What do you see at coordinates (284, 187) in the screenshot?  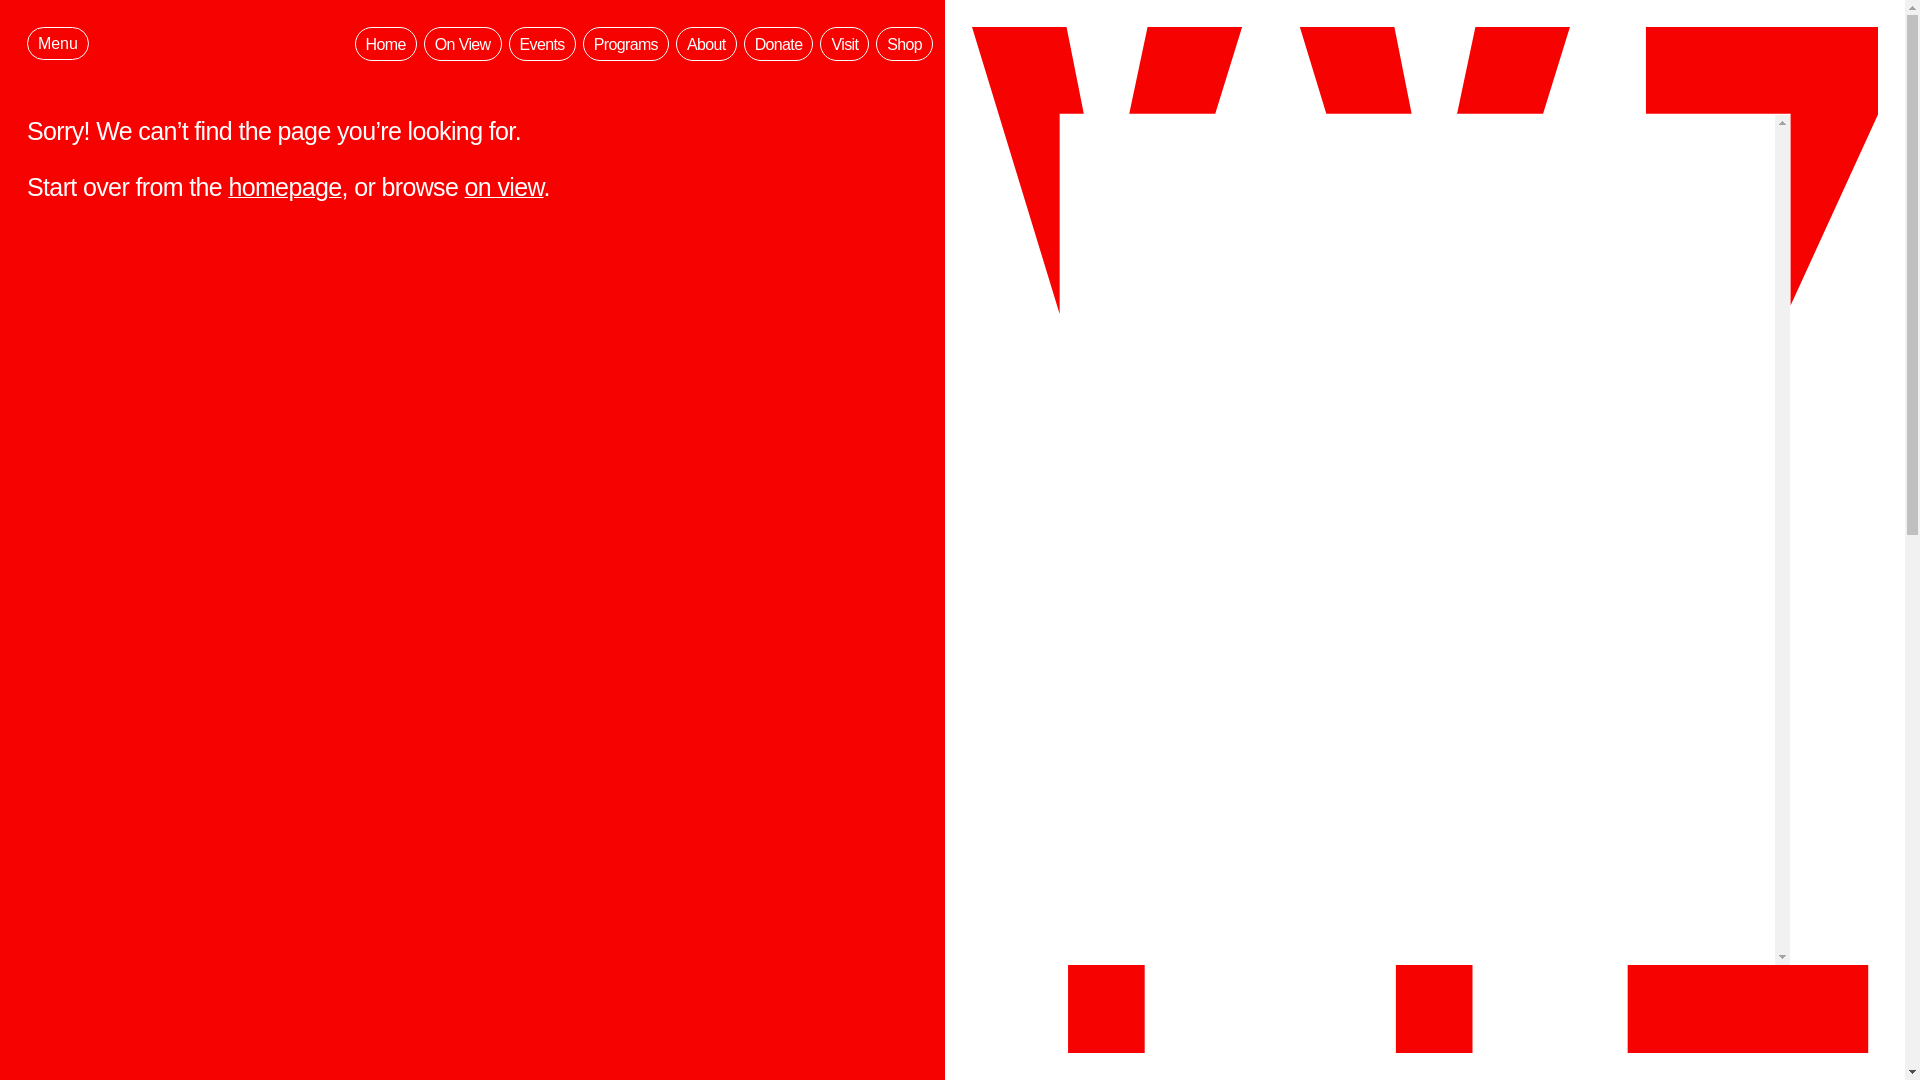 I see `homepage` at bounding box center [284, 187].